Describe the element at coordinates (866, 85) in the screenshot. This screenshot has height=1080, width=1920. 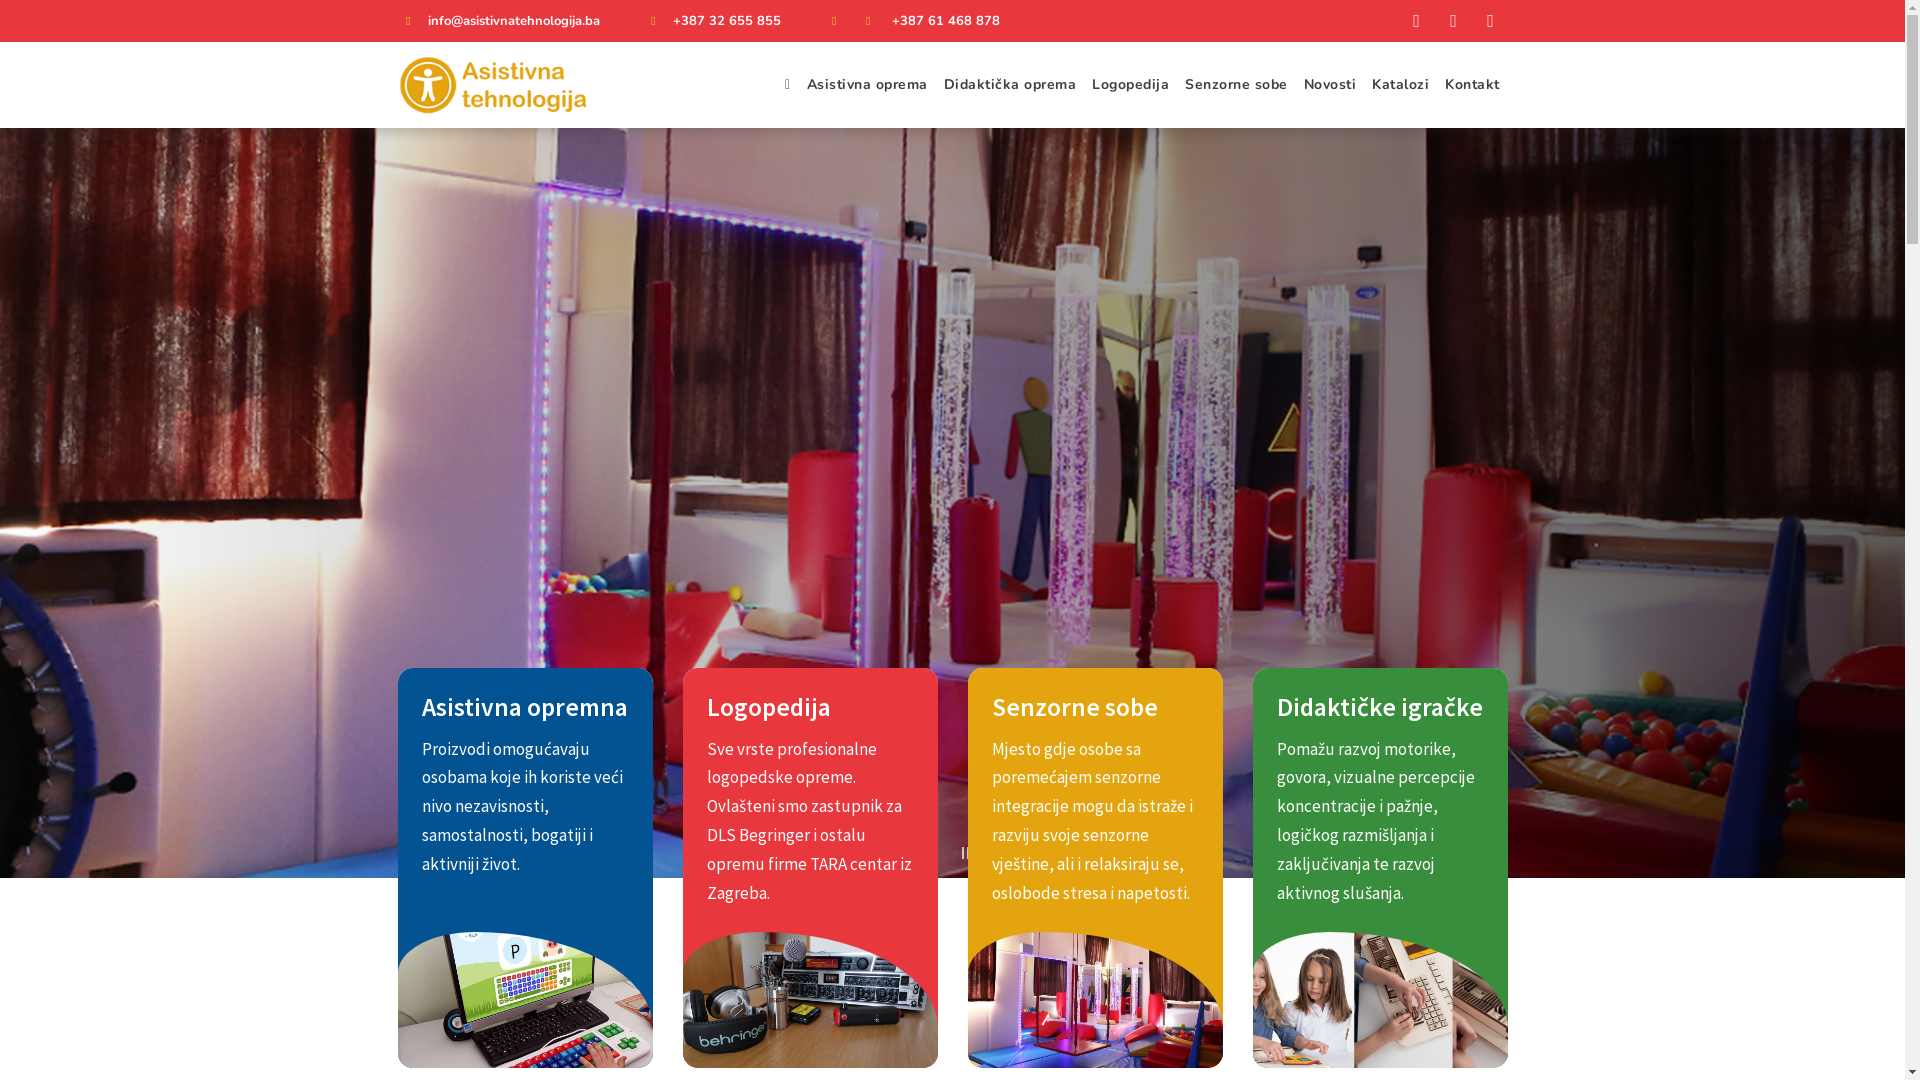
I see `Asistivna oprema` at that location.